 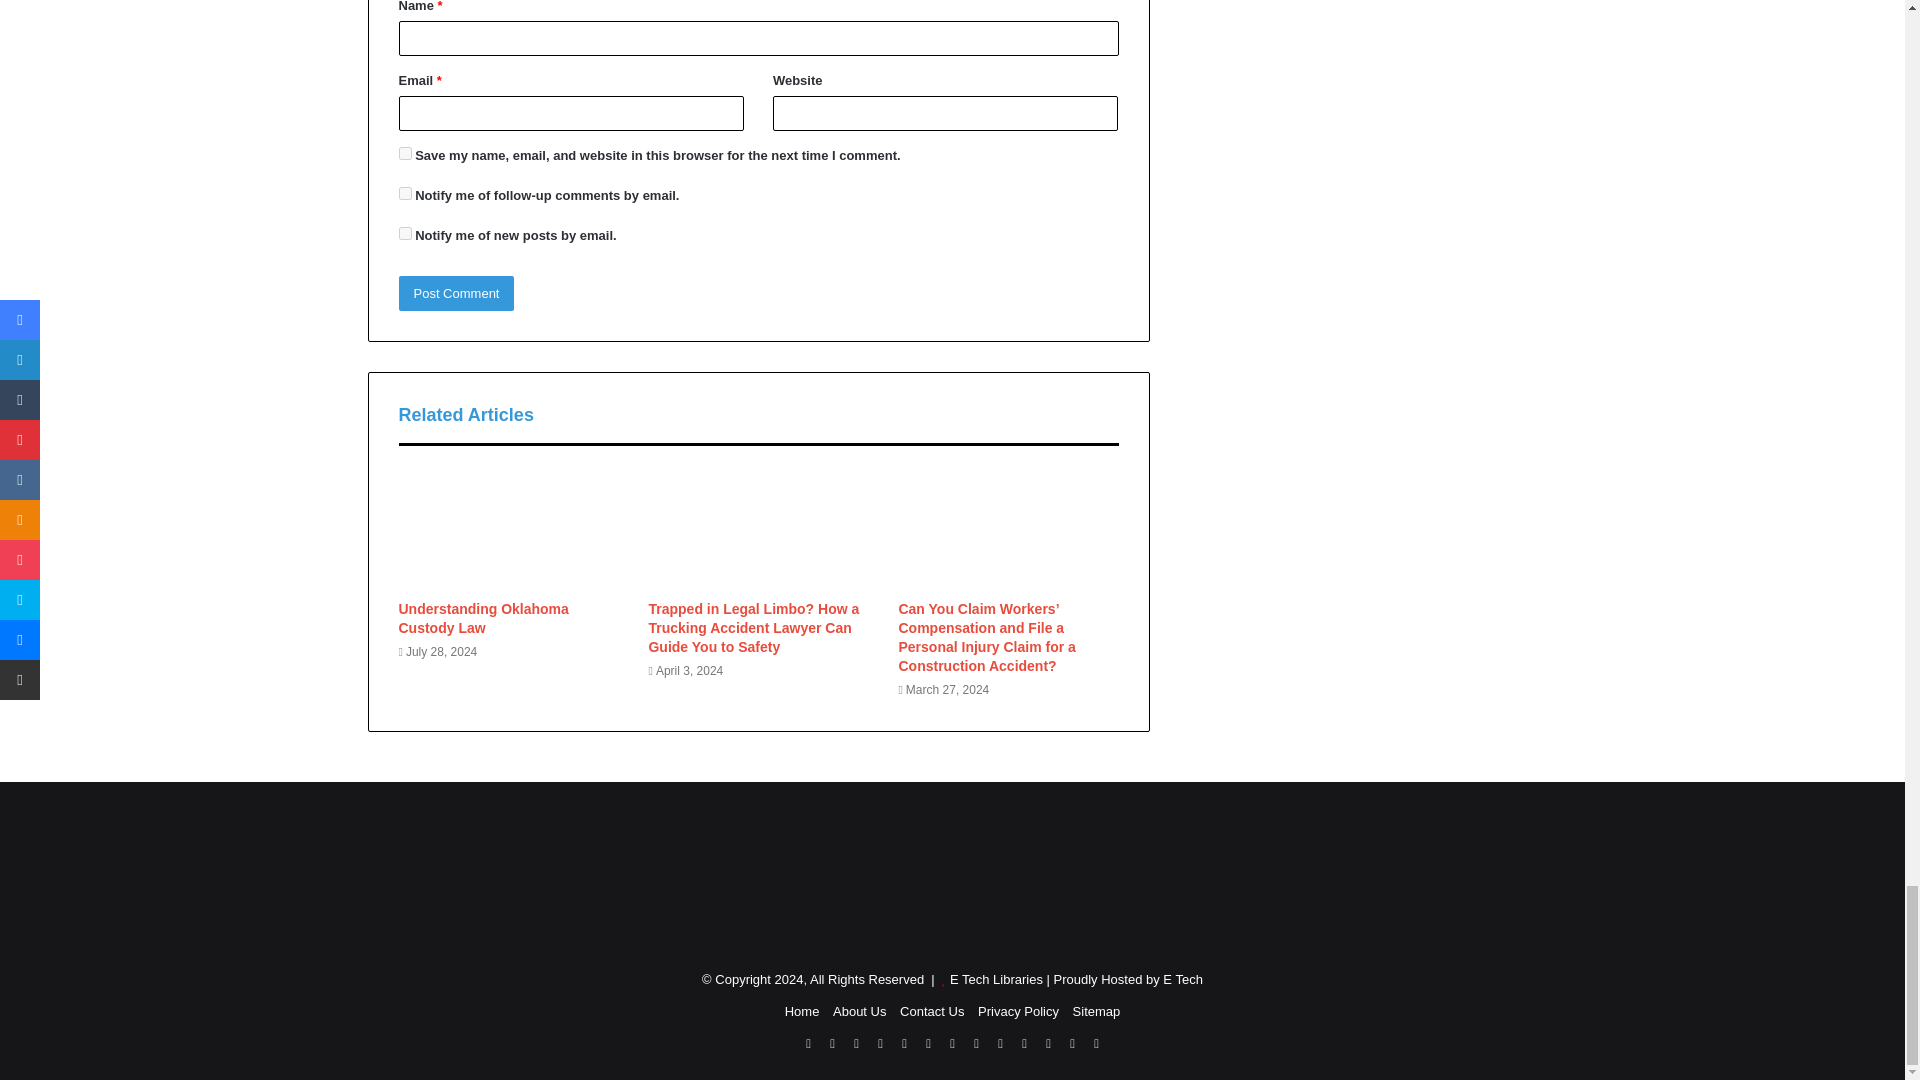 What do you see at coordinates (404, 192) in the screenshot?
I see `subscribe` at bounding box center [404, 192].